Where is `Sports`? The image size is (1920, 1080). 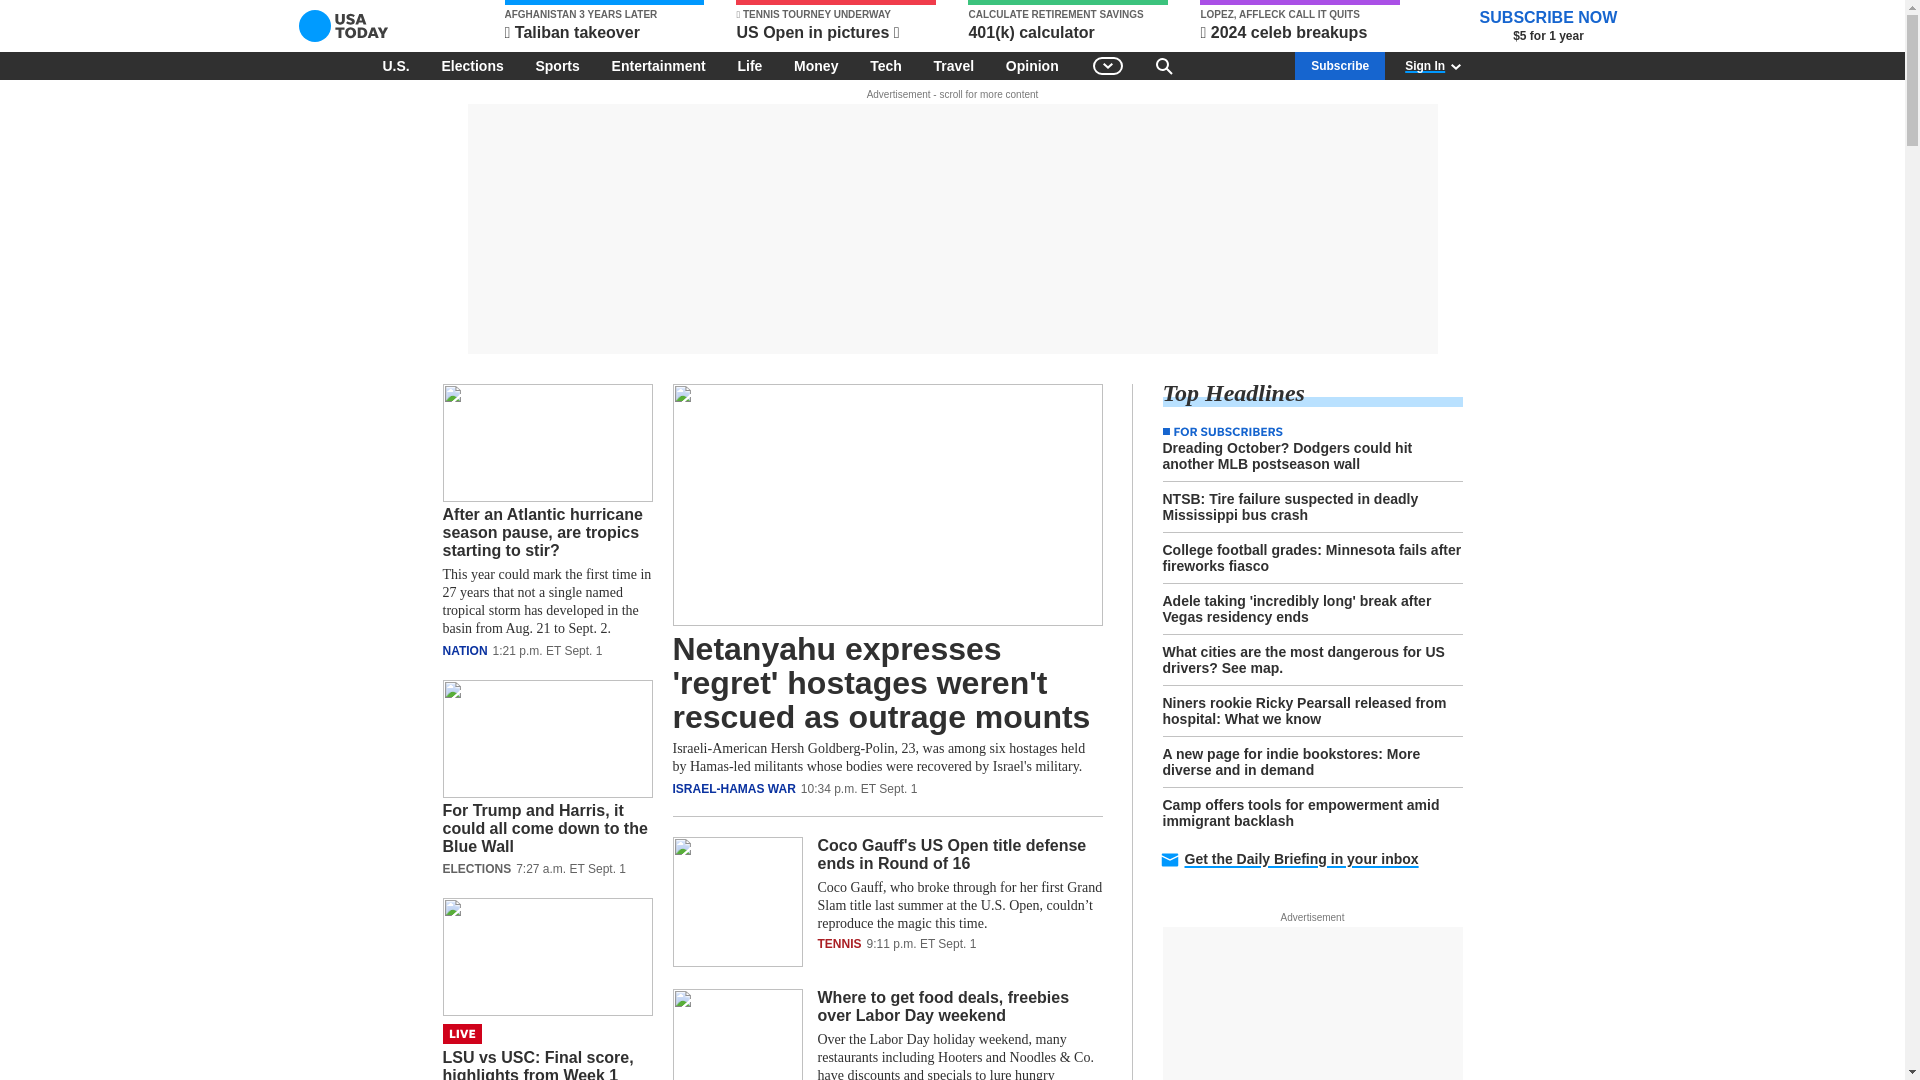 Sports is located at coordinates (556, 65).